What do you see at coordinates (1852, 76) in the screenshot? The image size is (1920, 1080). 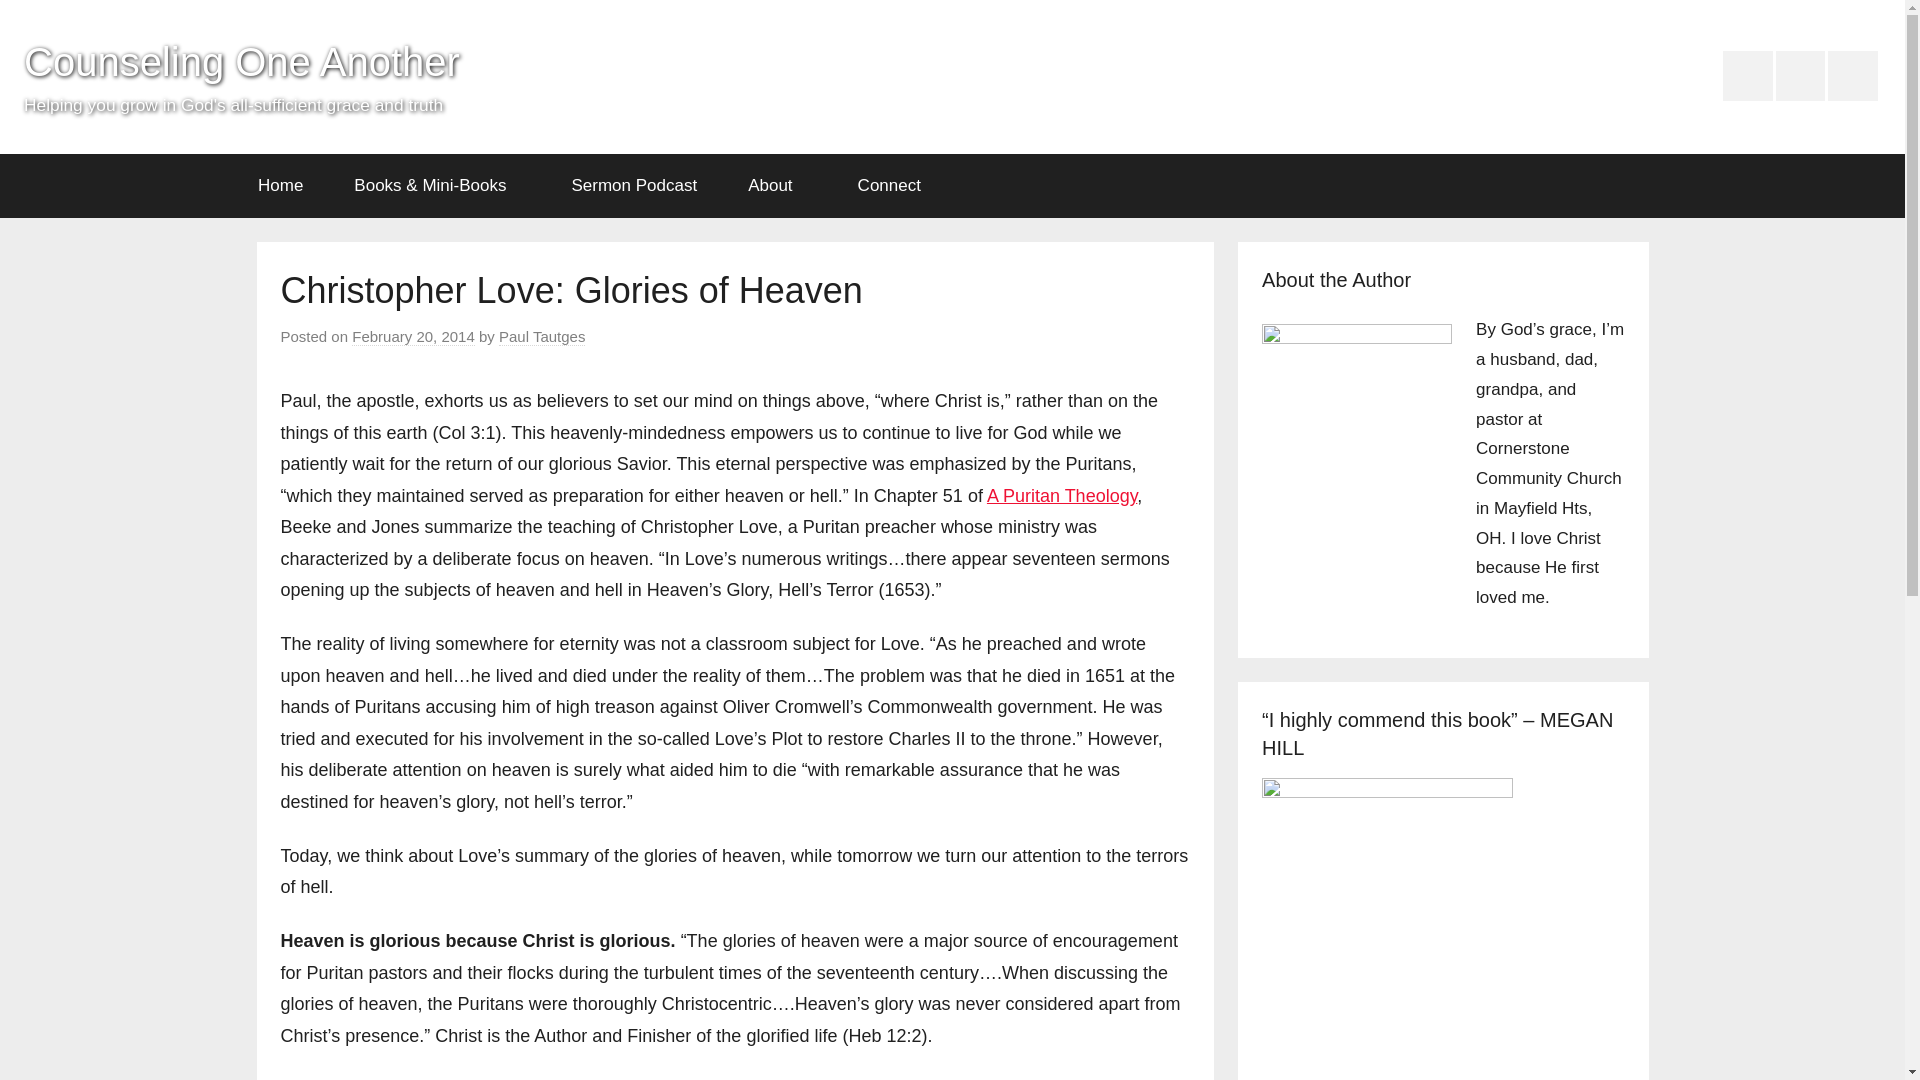 I see `Twitter` at bounding box center [1852, 76].